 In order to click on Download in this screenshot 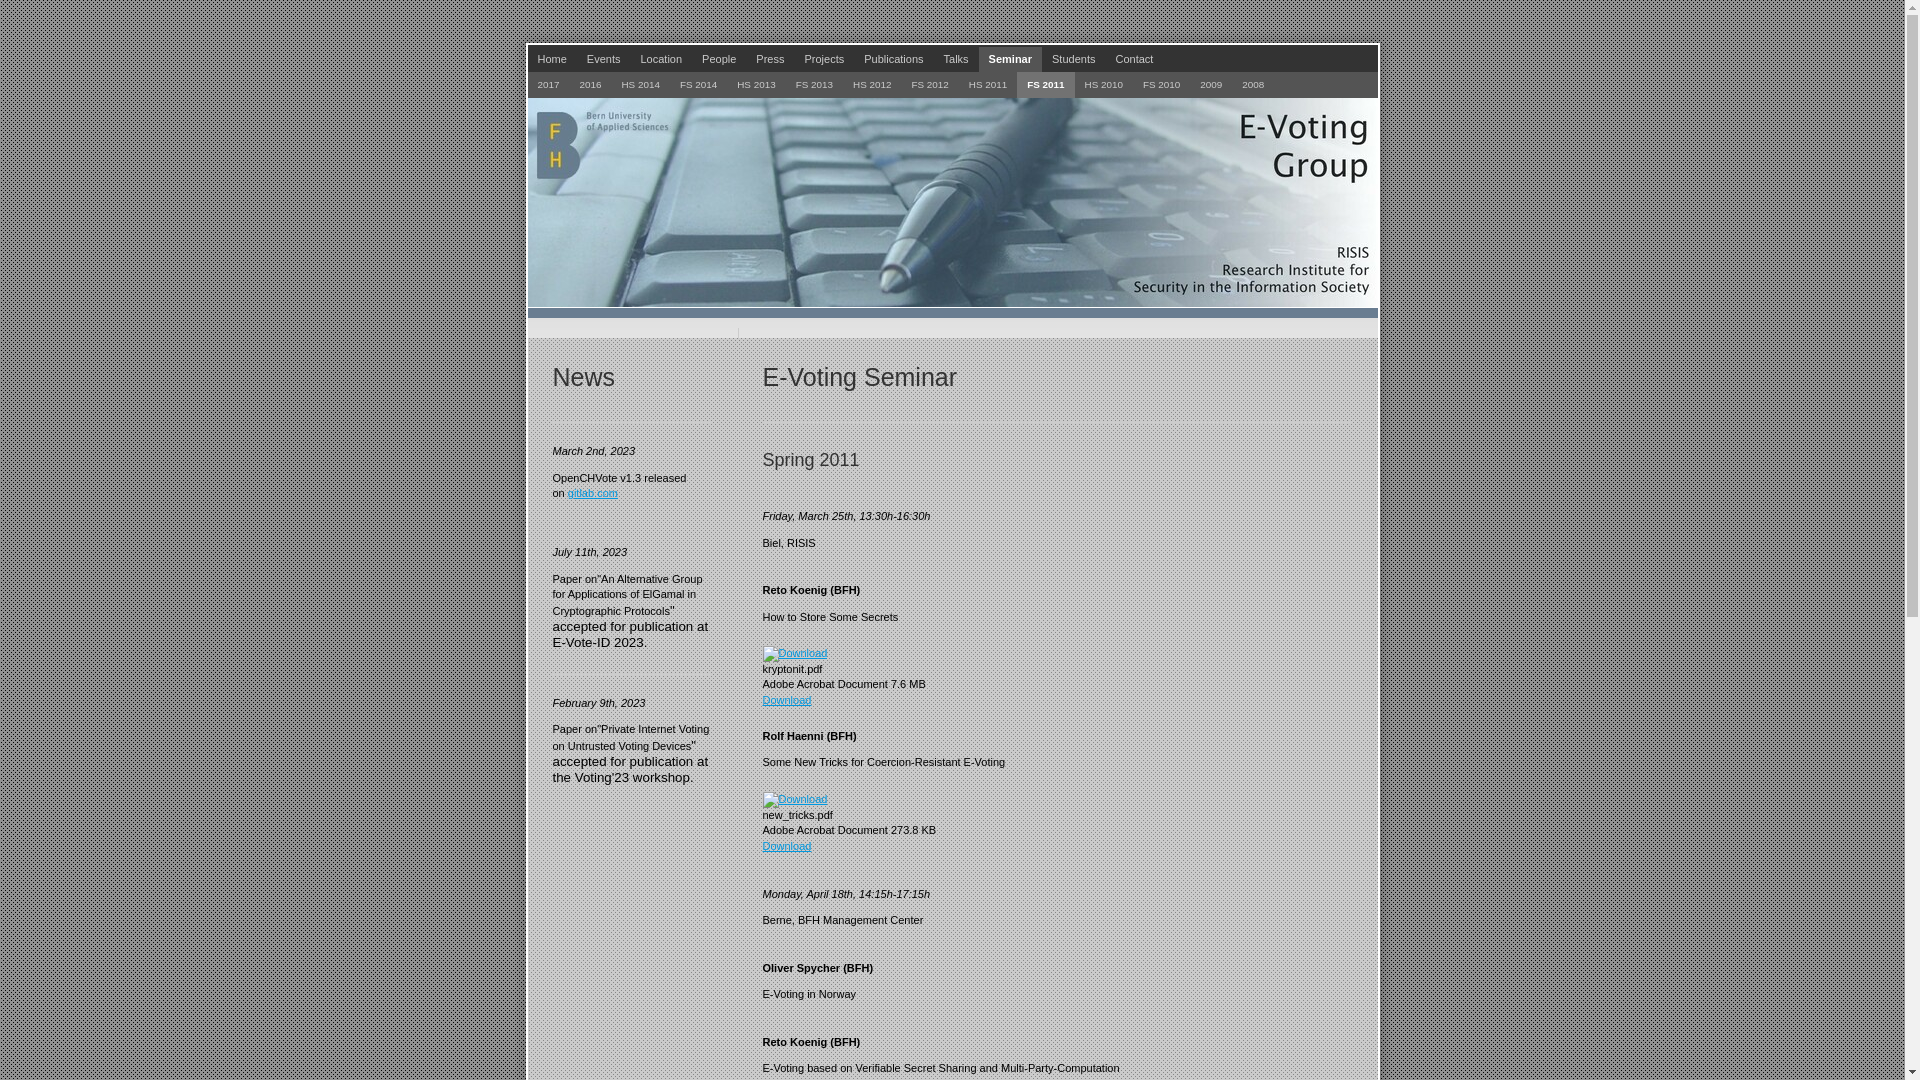, I will do `click(786, 700)`.